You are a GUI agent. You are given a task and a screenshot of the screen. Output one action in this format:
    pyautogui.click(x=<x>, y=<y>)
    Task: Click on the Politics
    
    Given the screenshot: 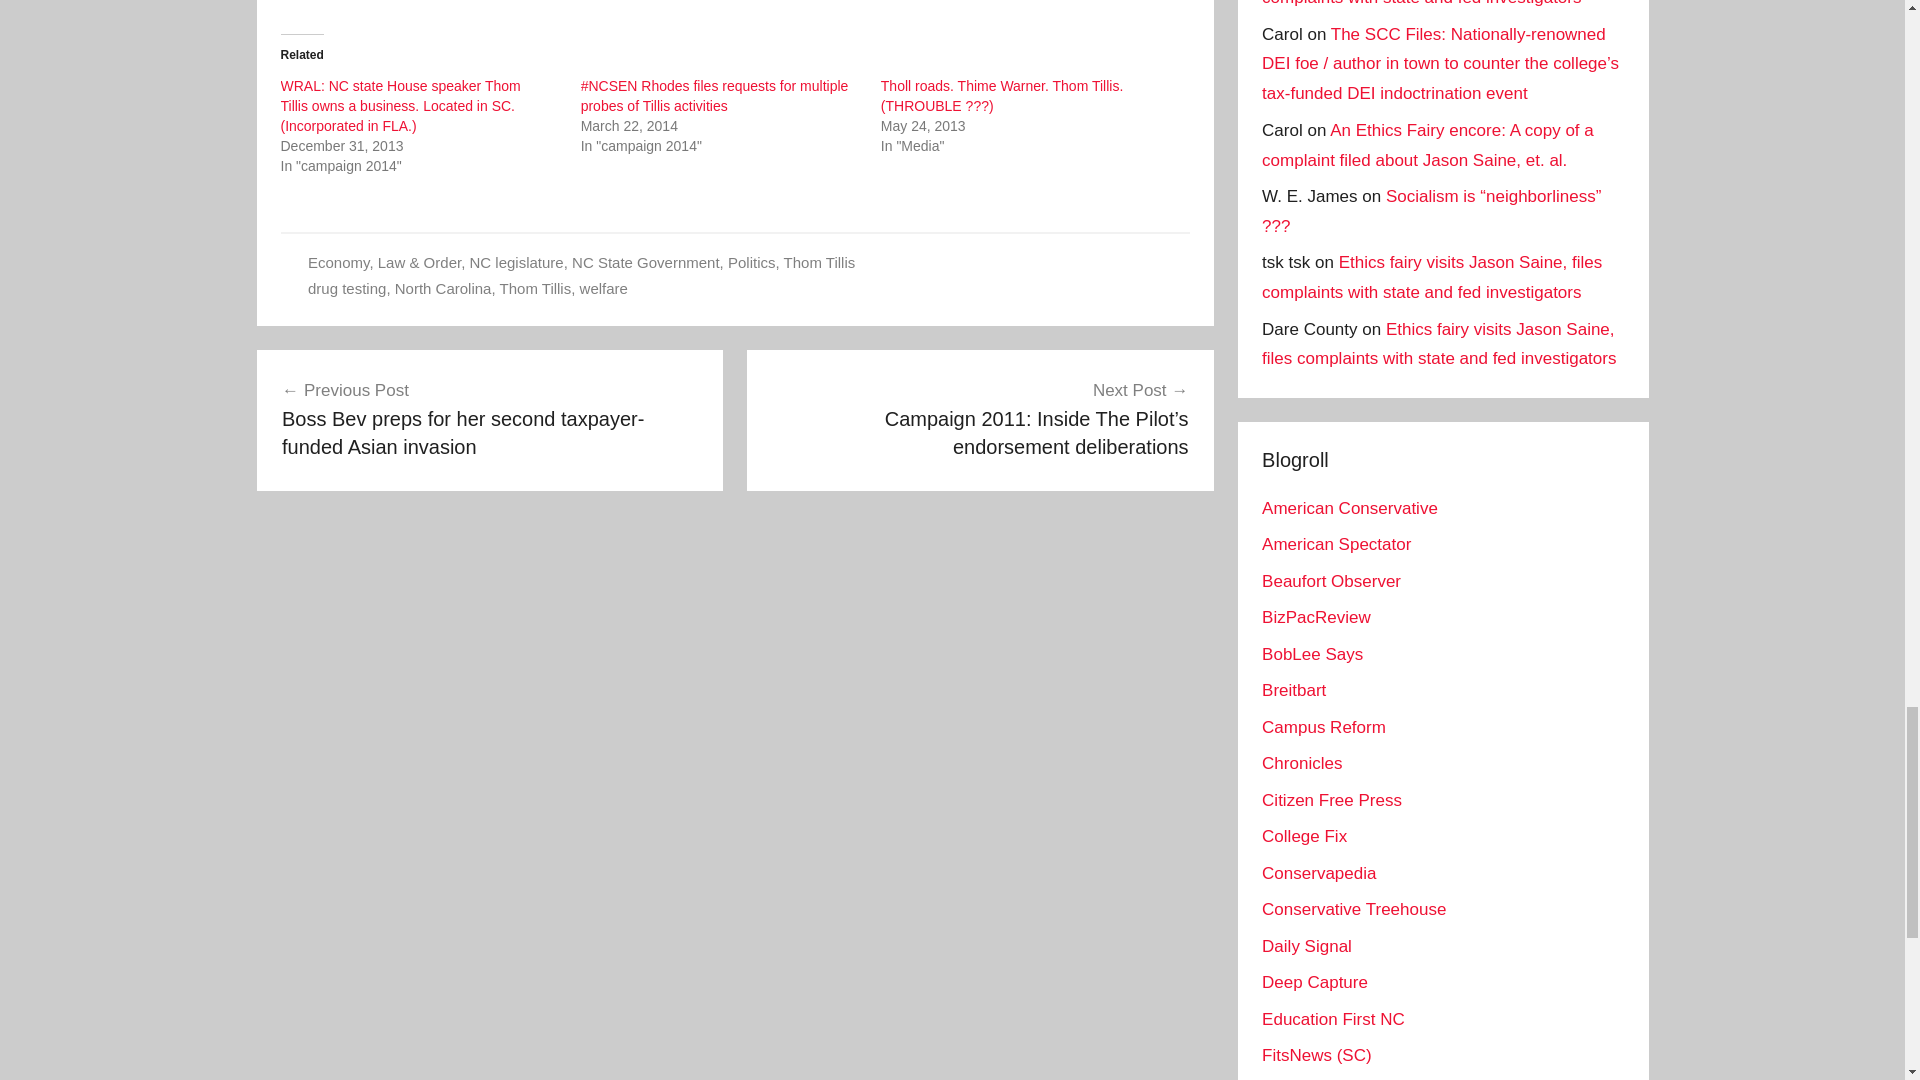 What is the action you would take?
    pyautogui.click(x=751, y=262)
    